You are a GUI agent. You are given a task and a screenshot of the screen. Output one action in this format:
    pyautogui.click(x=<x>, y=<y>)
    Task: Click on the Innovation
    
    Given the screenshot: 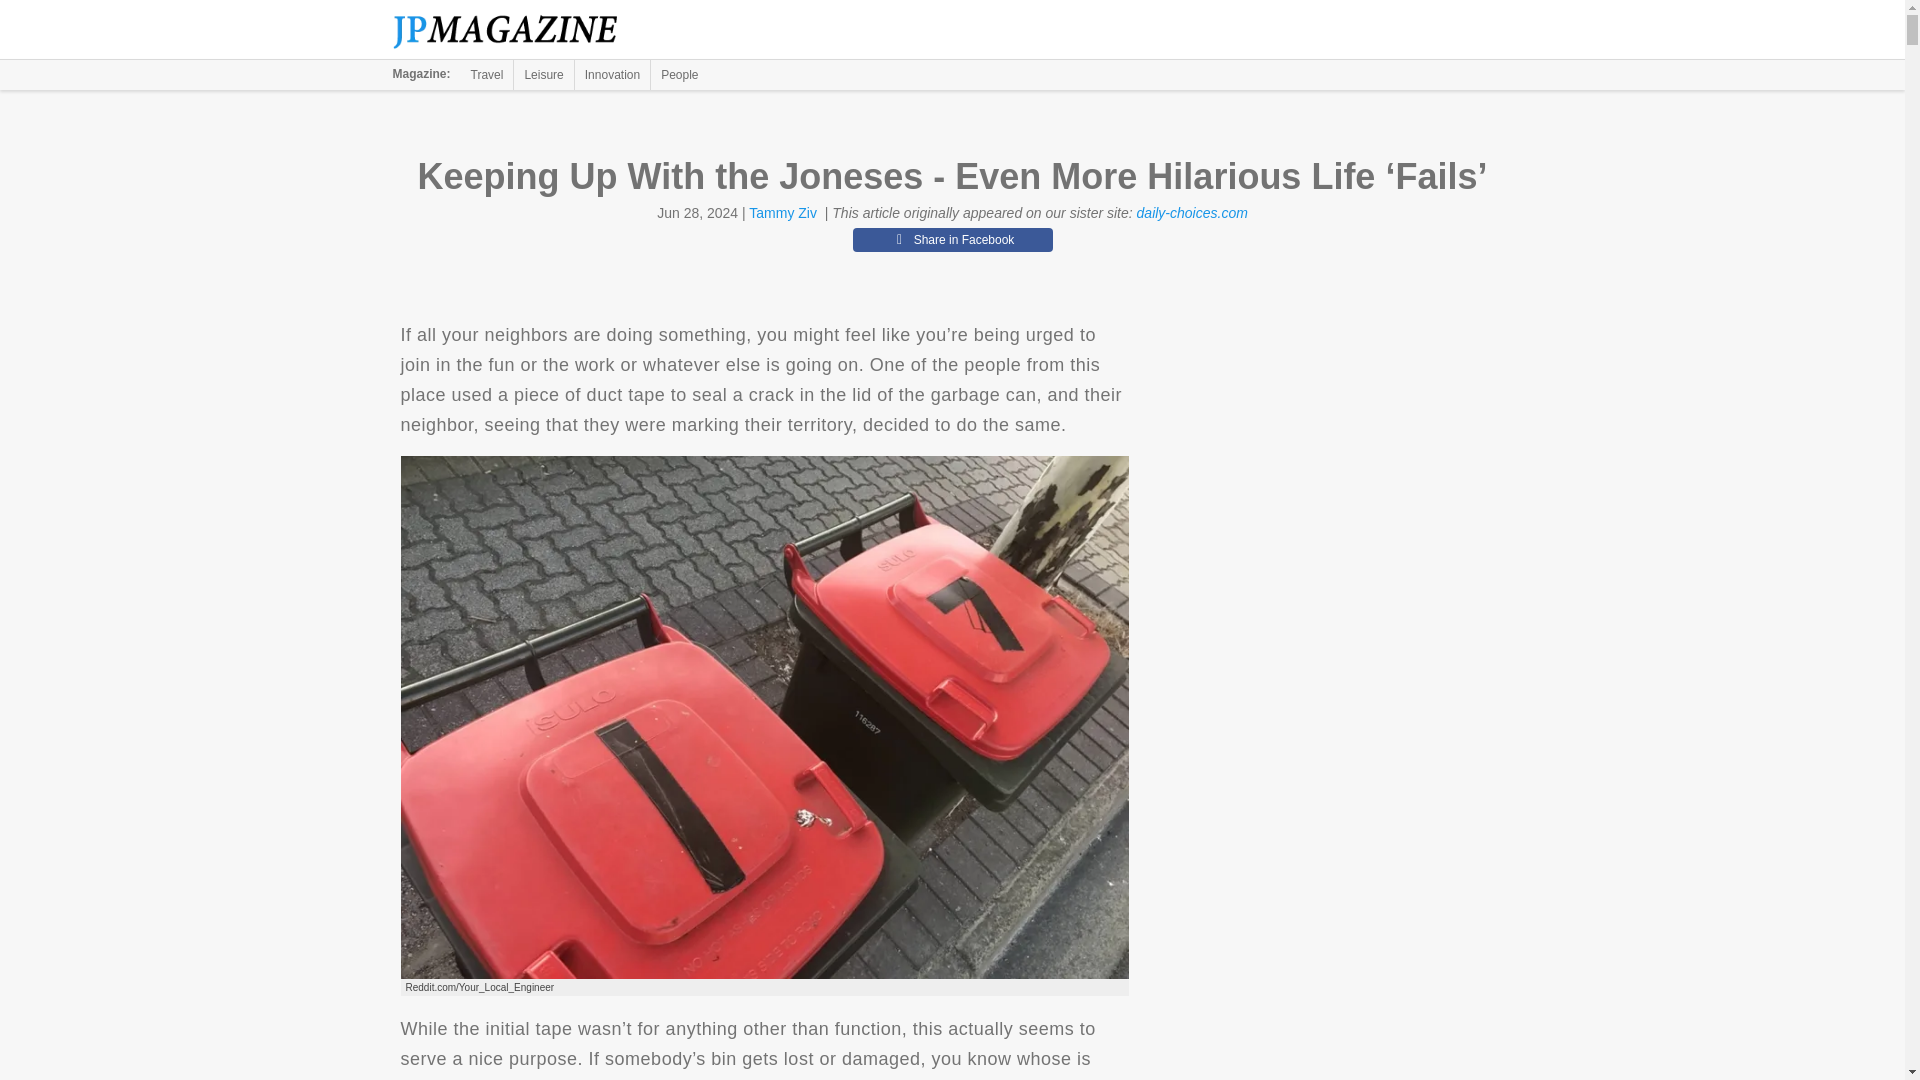 What is the action you would take?
    pyautogui.click(x=612, y=74)
    